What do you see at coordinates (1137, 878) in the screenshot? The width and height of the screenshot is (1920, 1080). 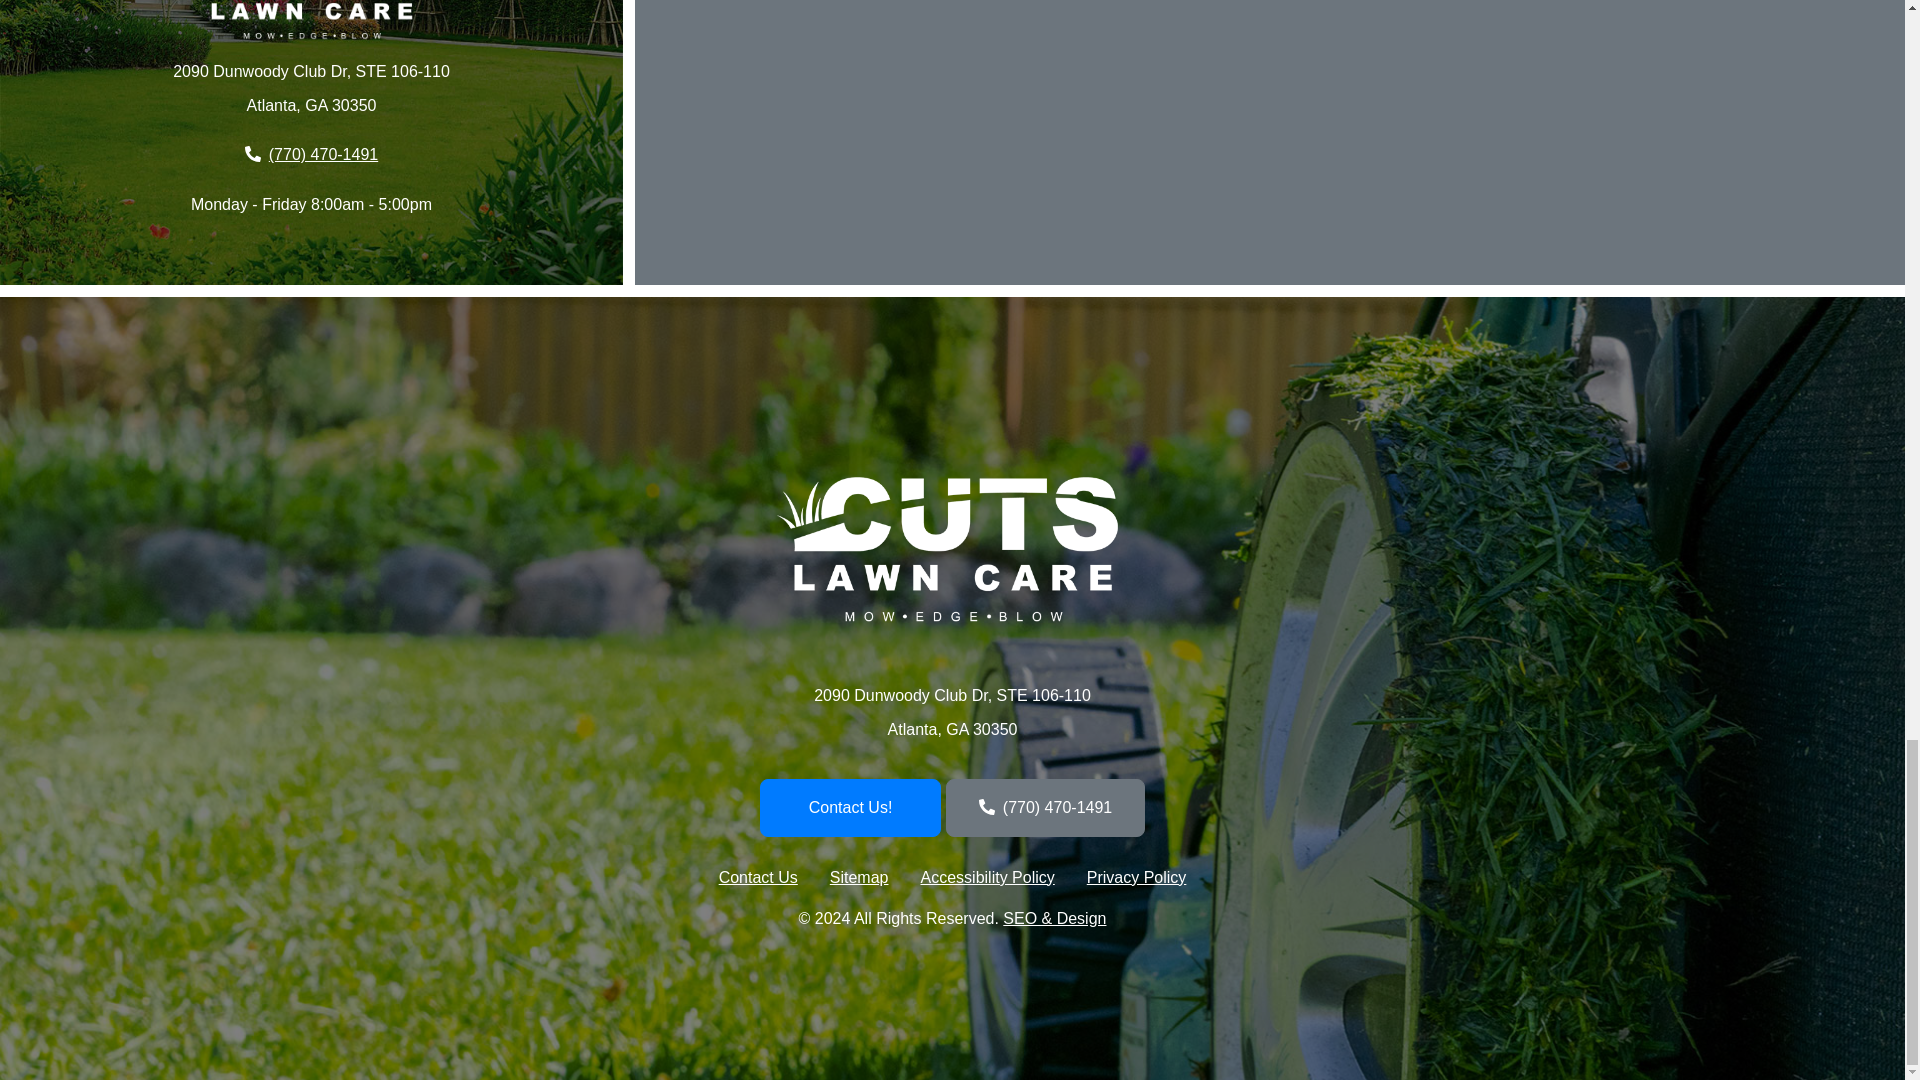 I see `Privacy Policy` at bounding box center [1137, 878].